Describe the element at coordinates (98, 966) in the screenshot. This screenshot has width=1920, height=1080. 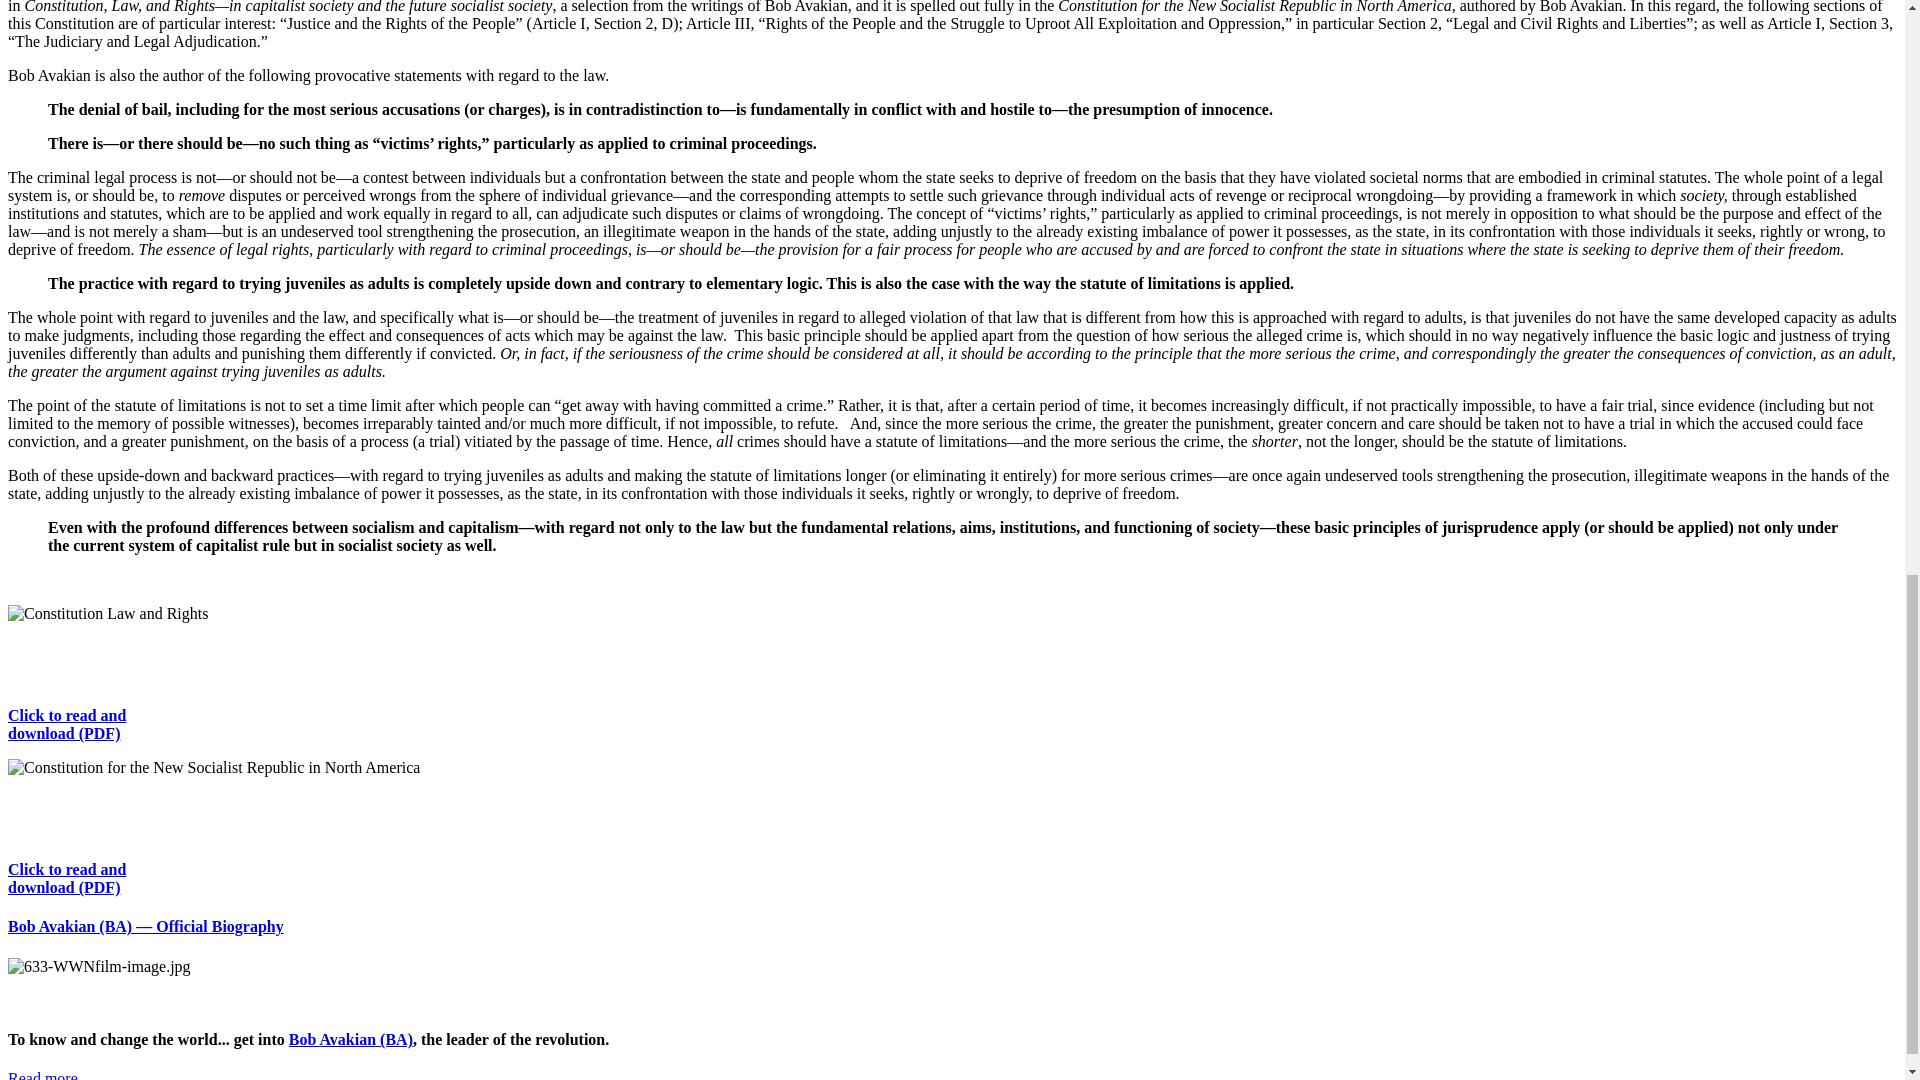
I see `633-WWNfilm-image.jpg` at that location.